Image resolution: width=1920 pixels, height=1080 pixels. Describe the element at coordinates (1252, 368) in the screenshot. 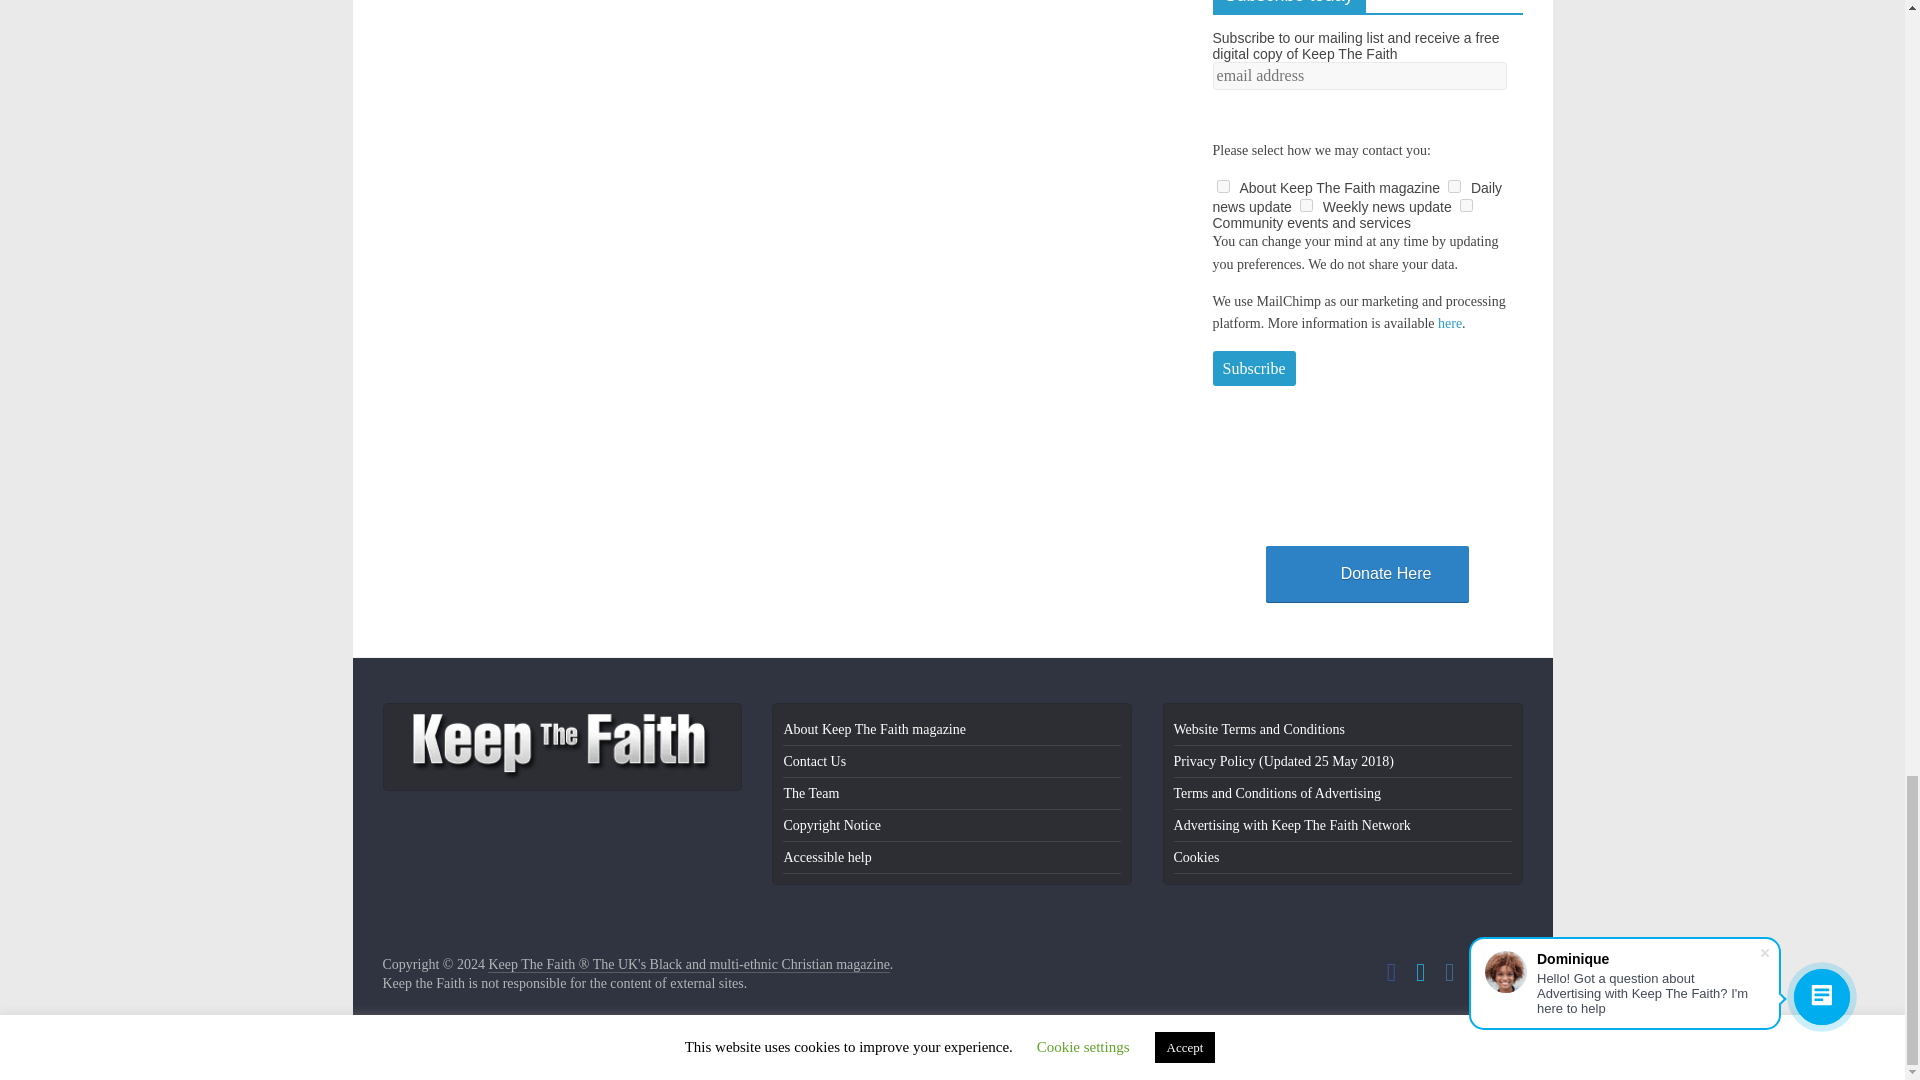

I see `Subscribe` at that location.